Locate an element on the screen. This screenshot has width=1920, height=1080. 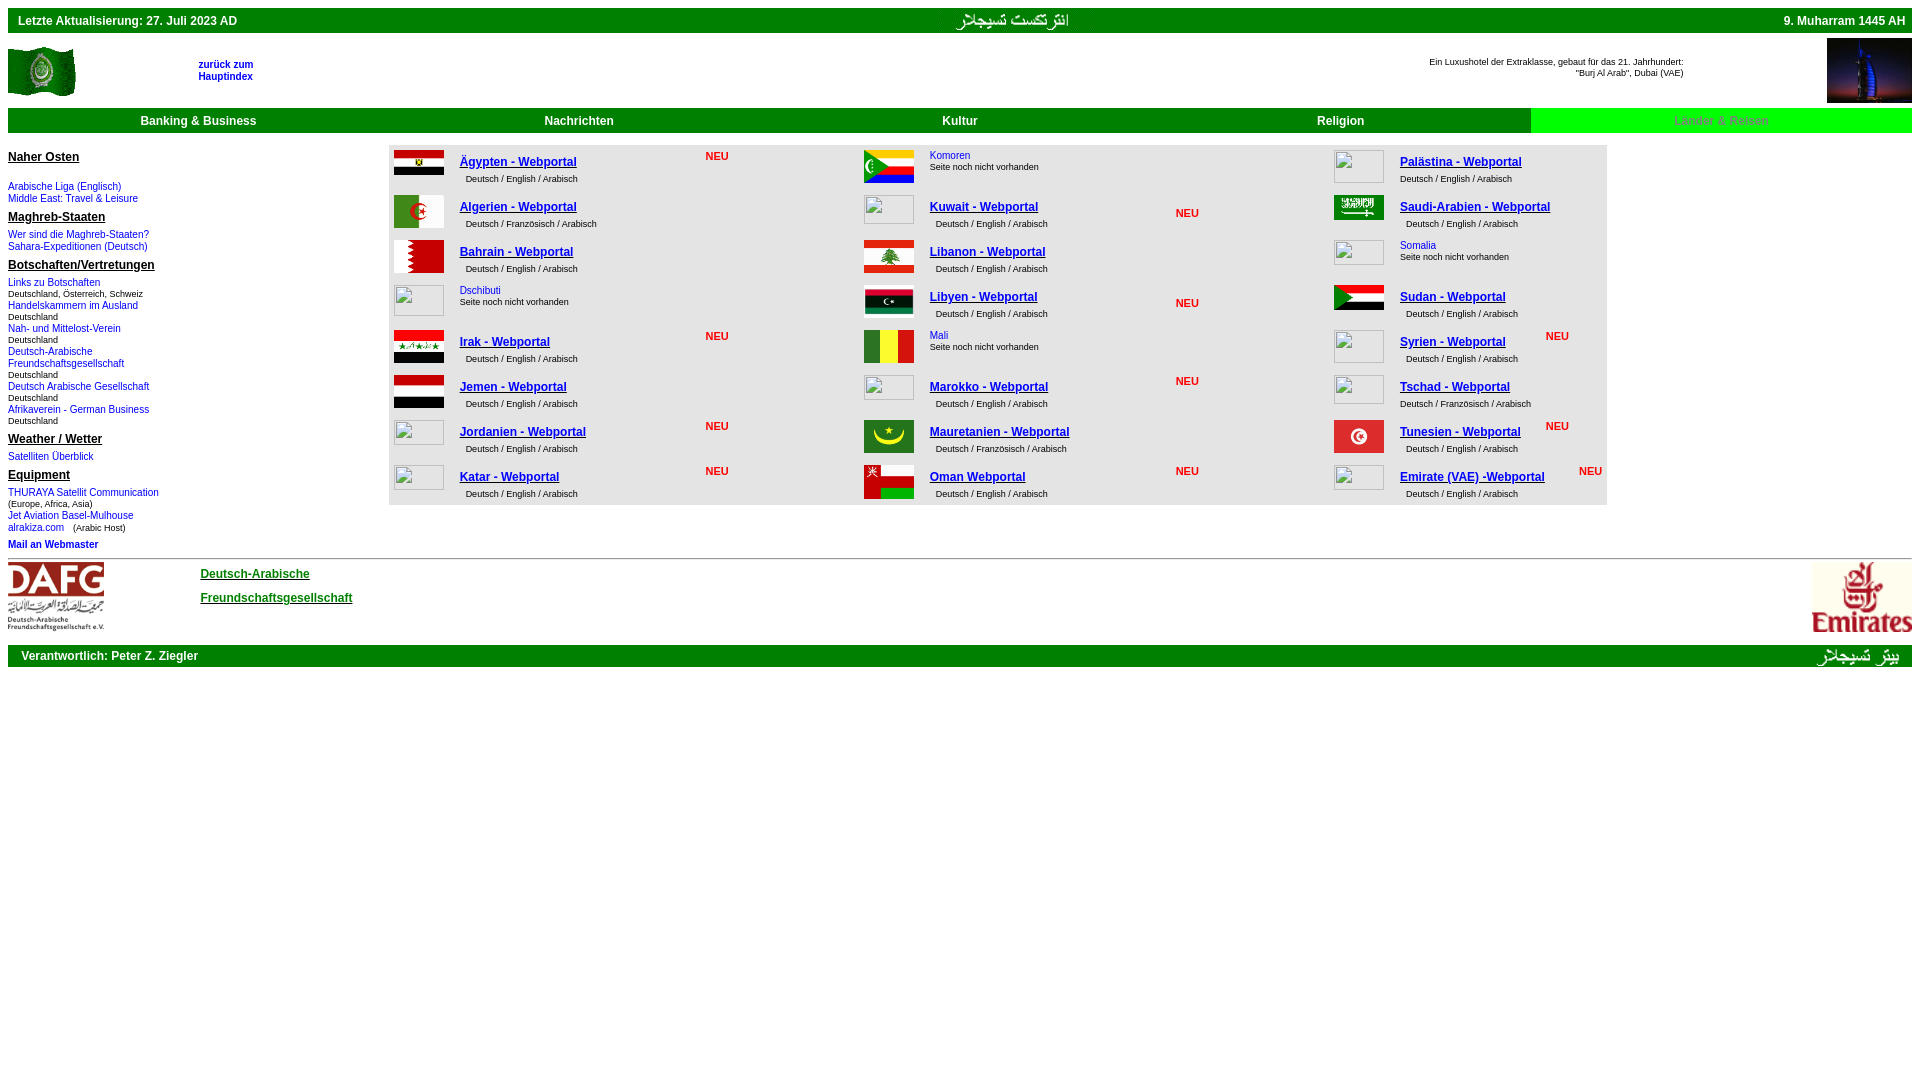
Advertisement is located at coordinates (1388, 592).